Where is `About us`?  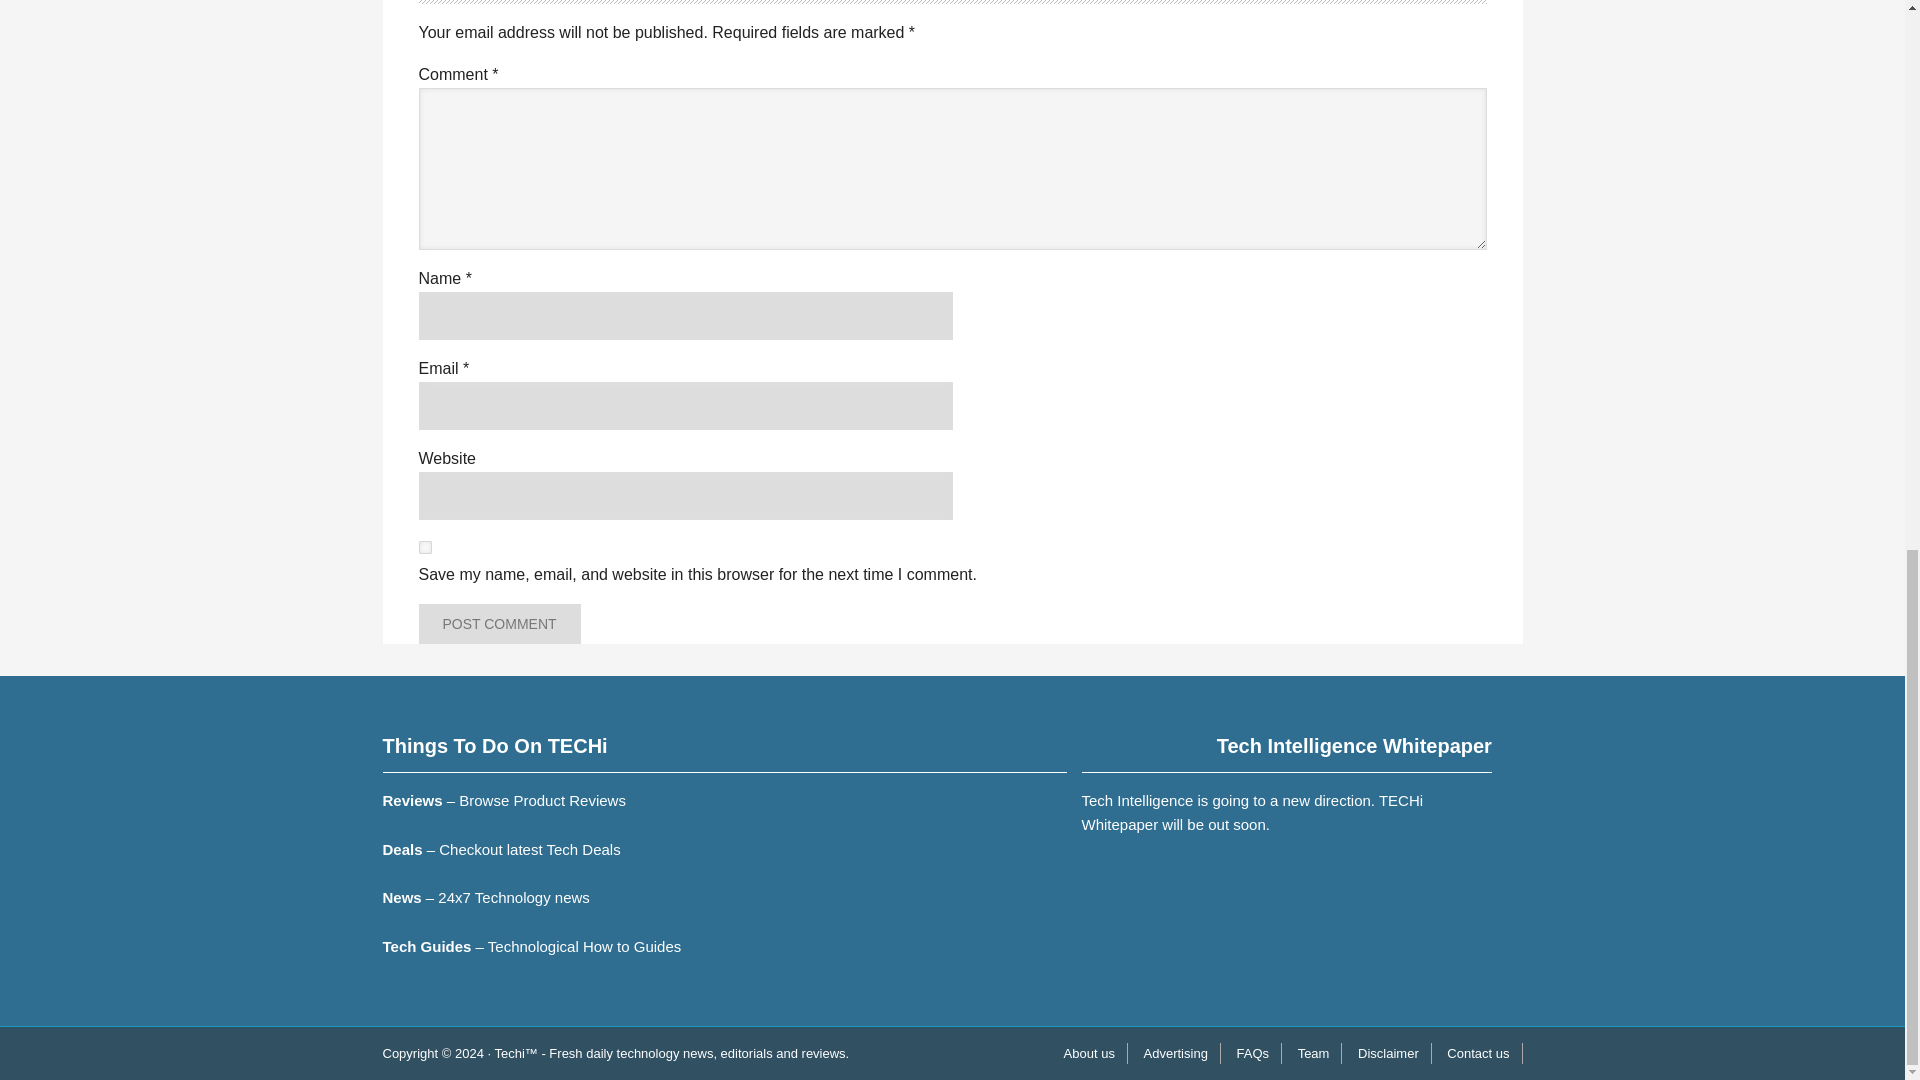
About us is located at coordinates (1090, 1053).